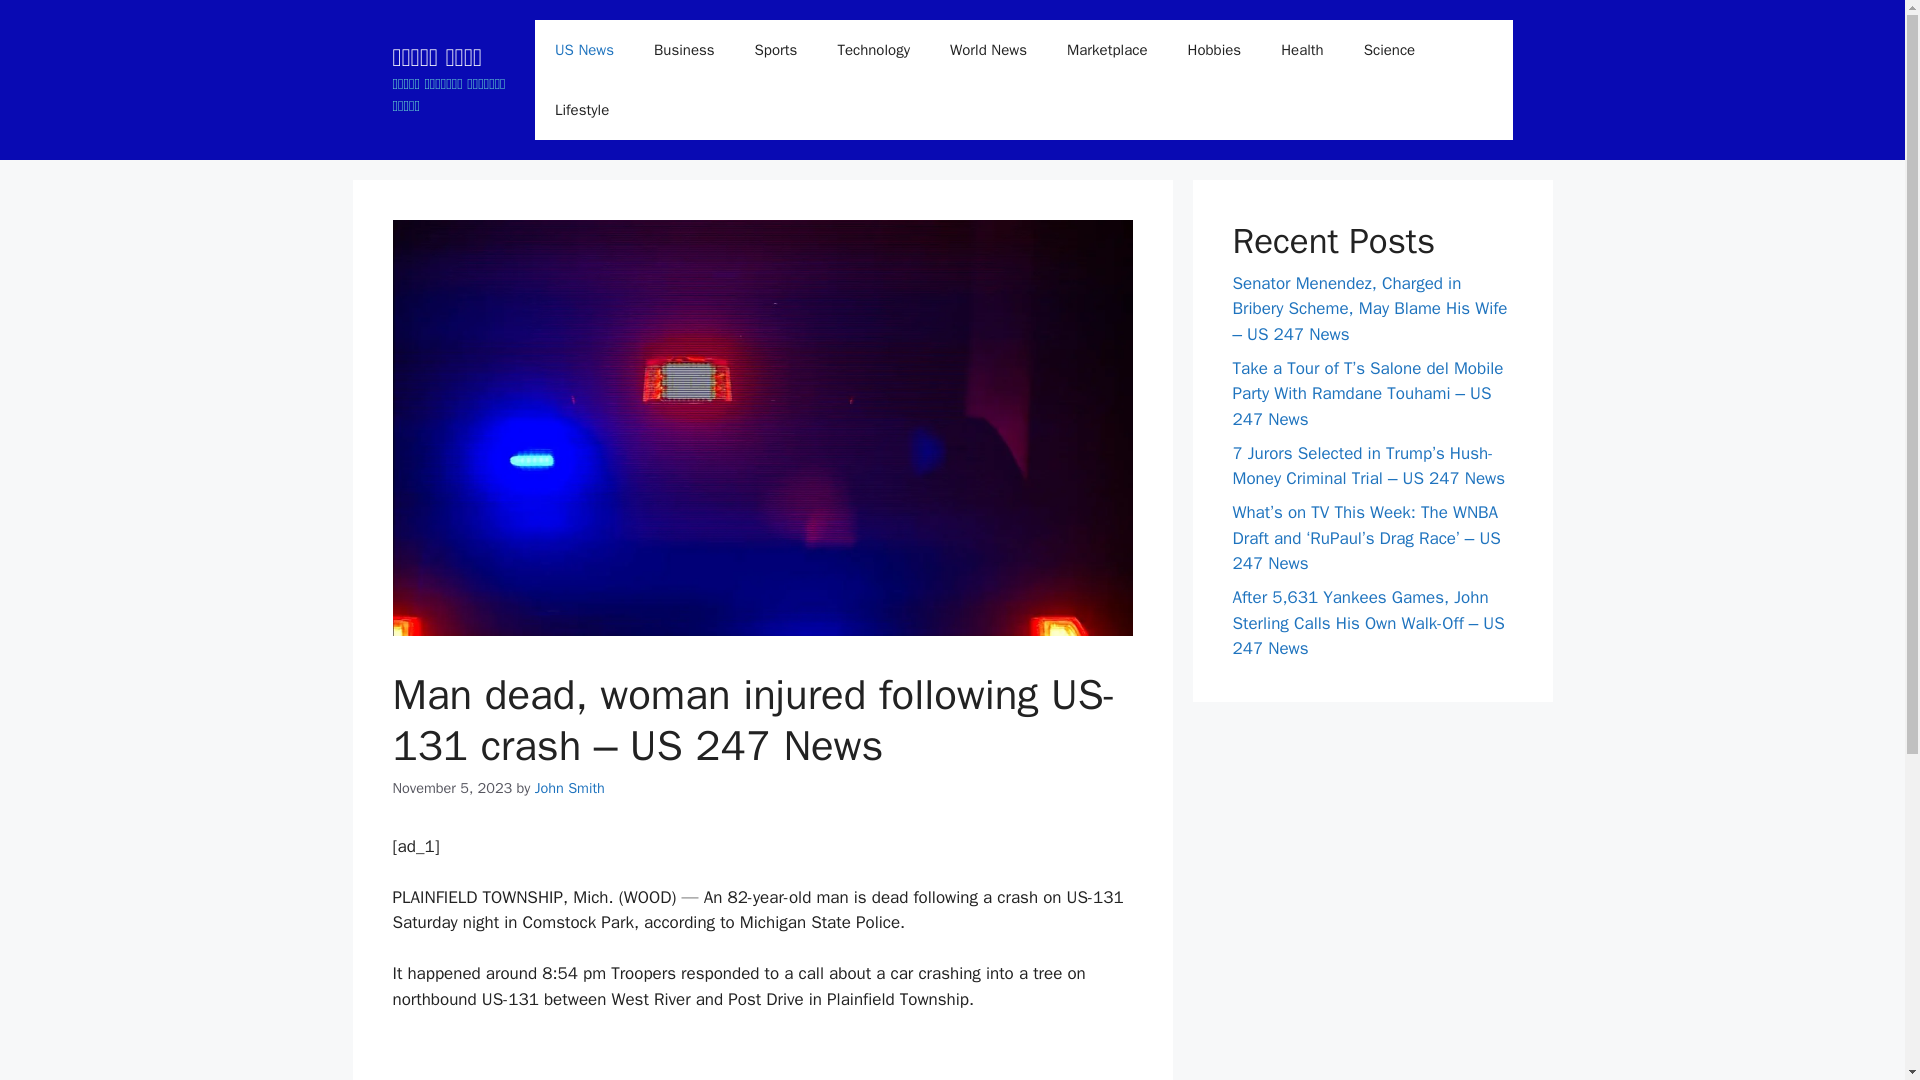 This screenshot has width=1920, height=1080. Describe the element at coordinates (570, 788) in the screenshot. I see `John Smith` at that location.